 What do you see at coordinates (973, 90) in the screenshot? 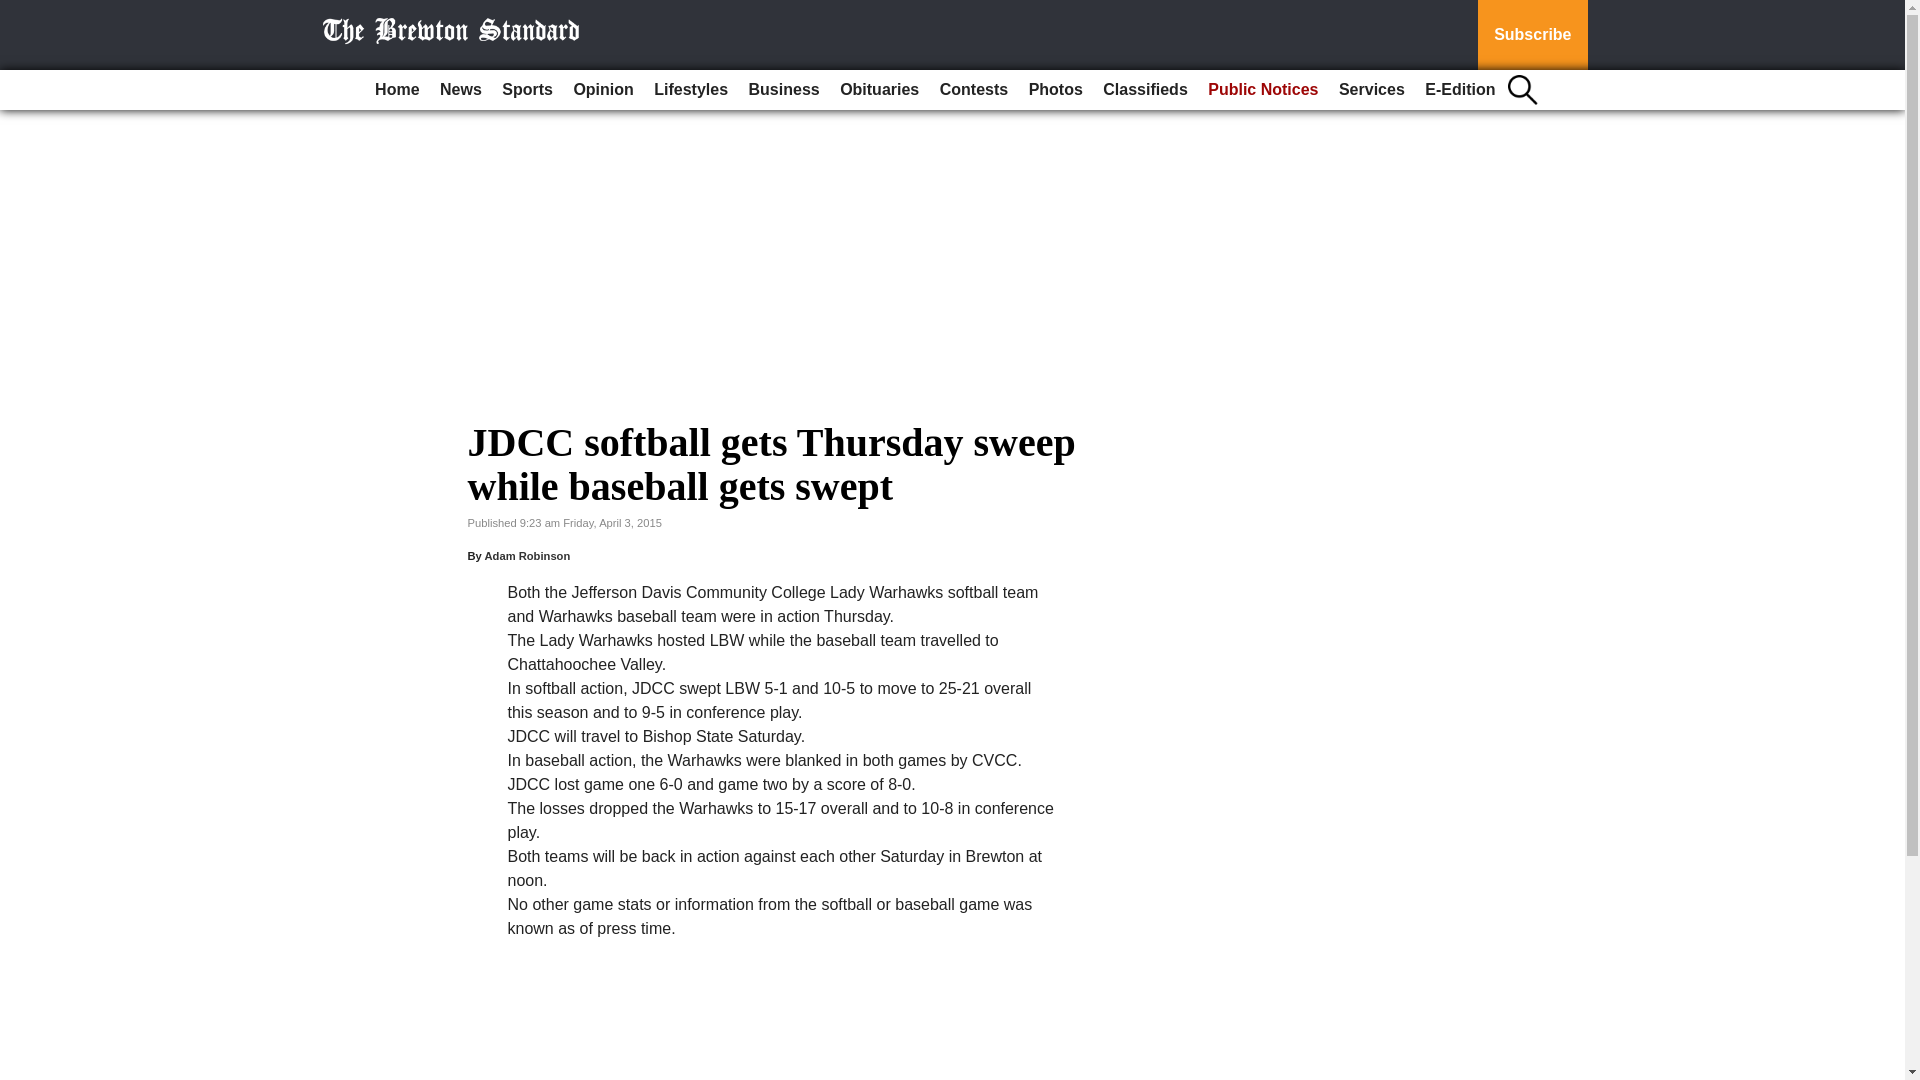
I see `Contests` at bounding box center [973, 90].